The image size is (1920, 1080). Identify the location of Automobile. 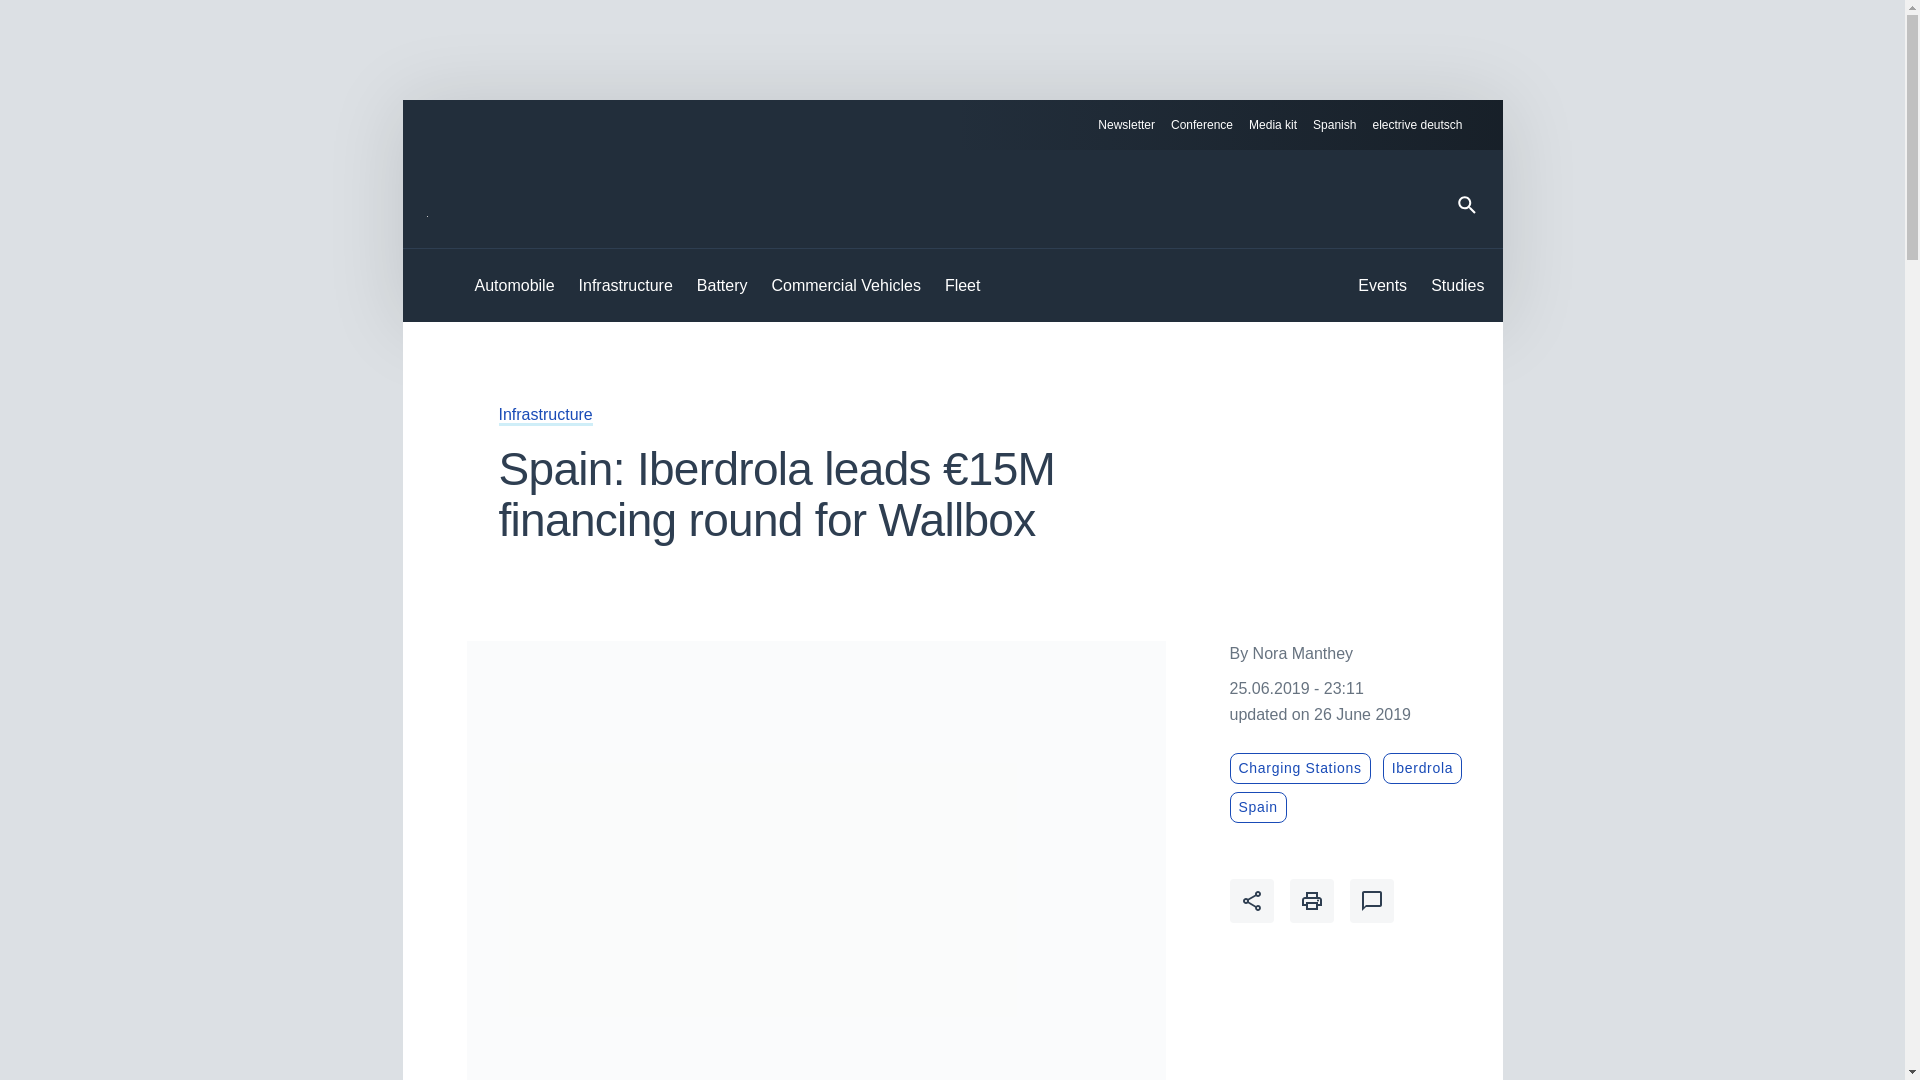
(514, 286).